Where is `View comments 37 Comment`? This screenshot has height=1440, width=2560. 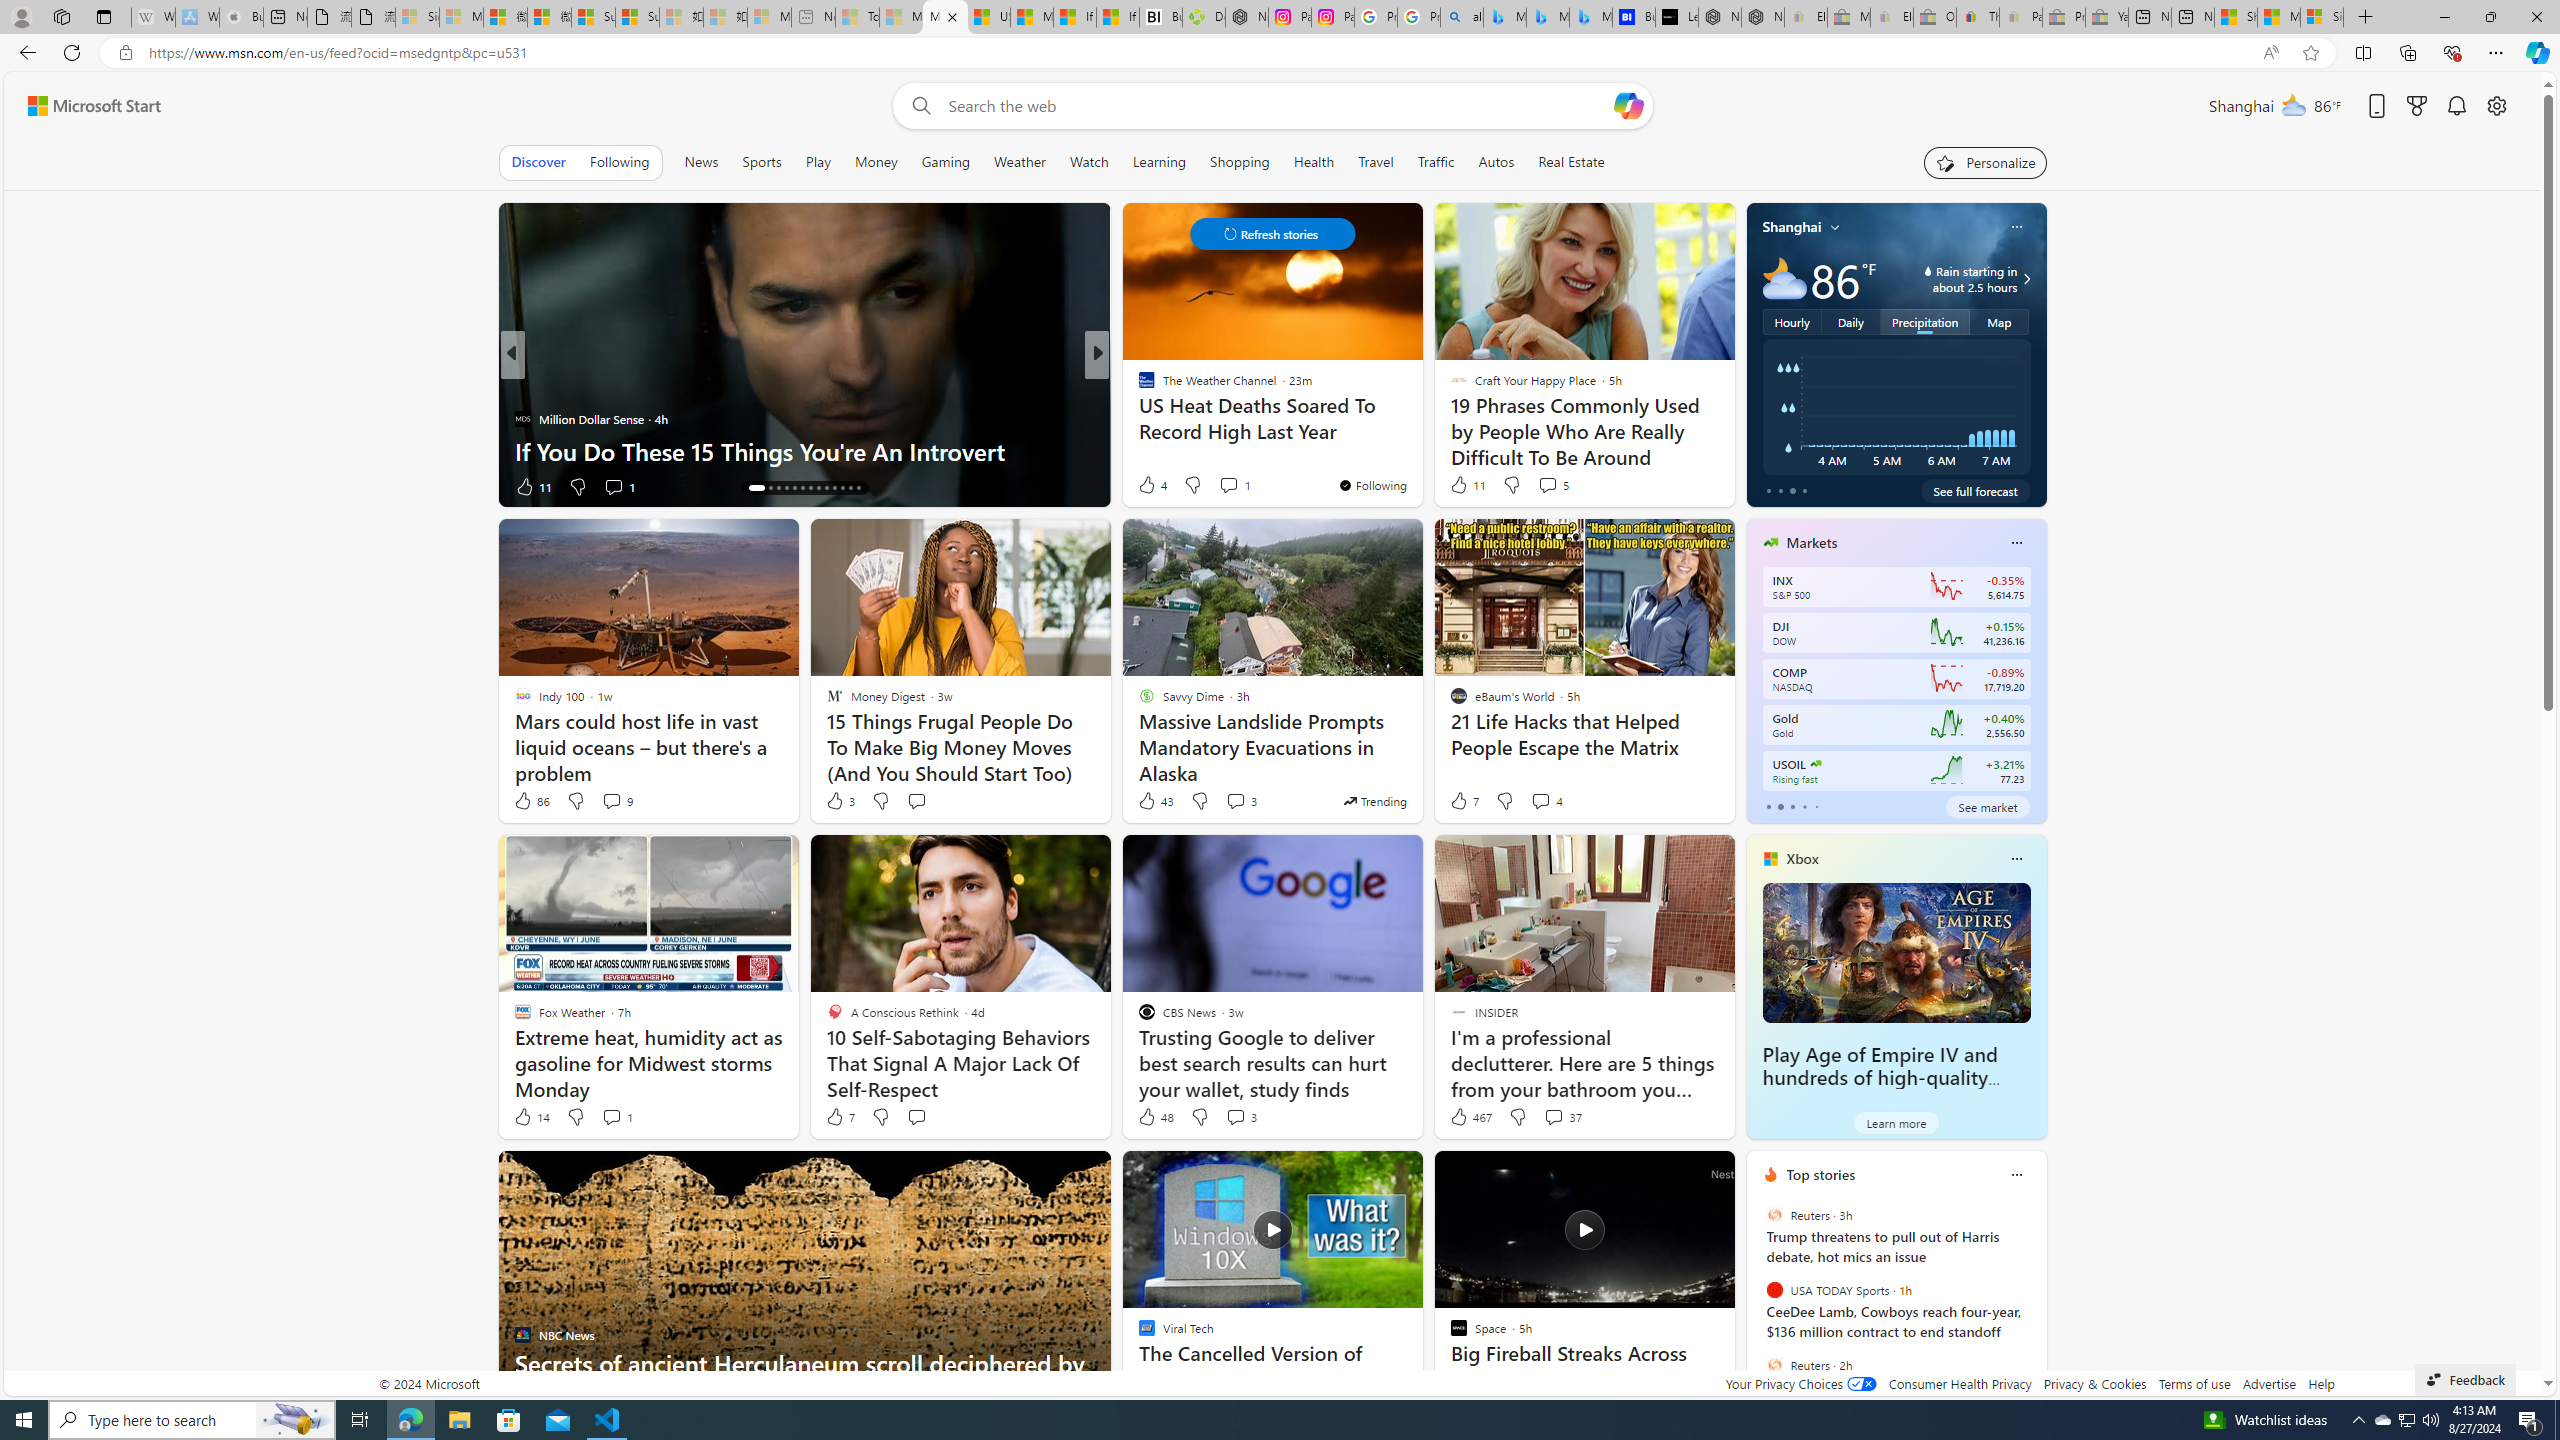 View comments 37 Comment is located at coordinates (1554, 1117).